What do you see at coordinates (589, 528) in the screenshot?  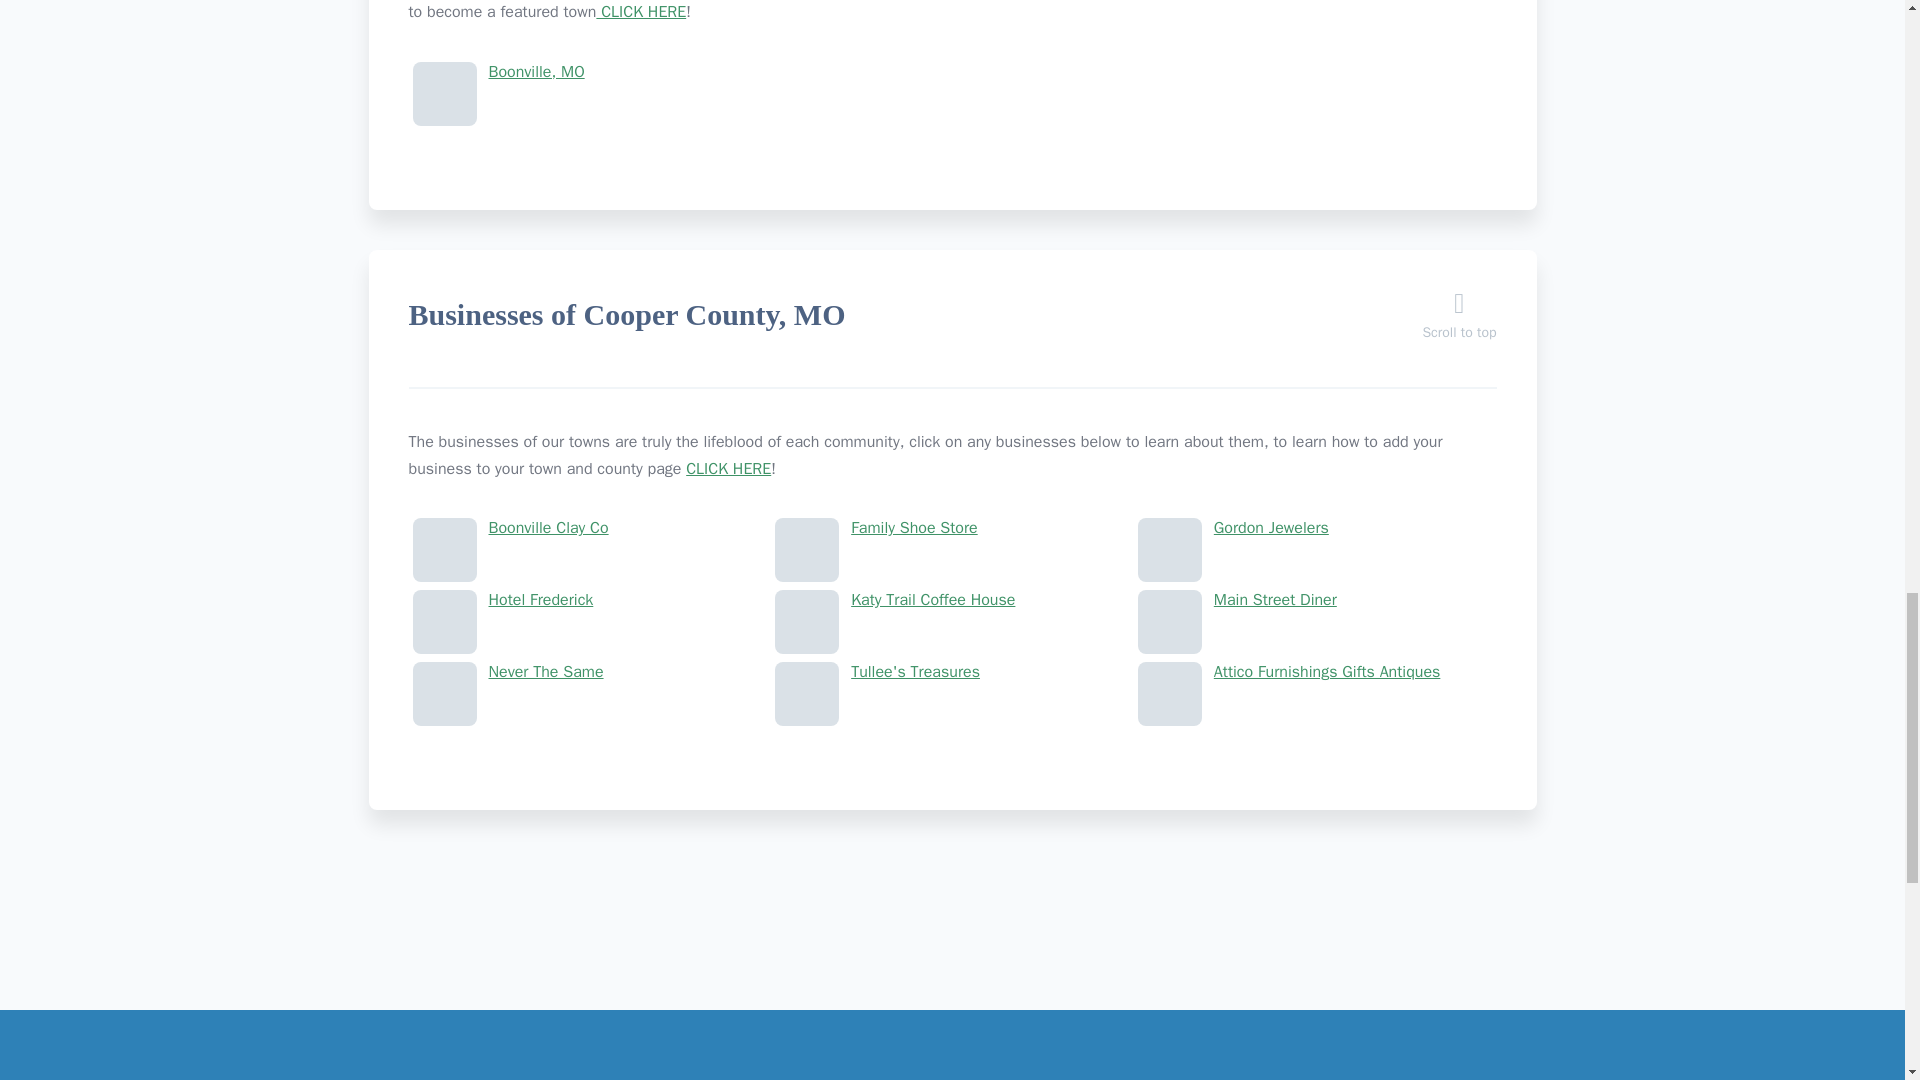 I see `Boonville Clay Co` at bounding box center [589, 528].